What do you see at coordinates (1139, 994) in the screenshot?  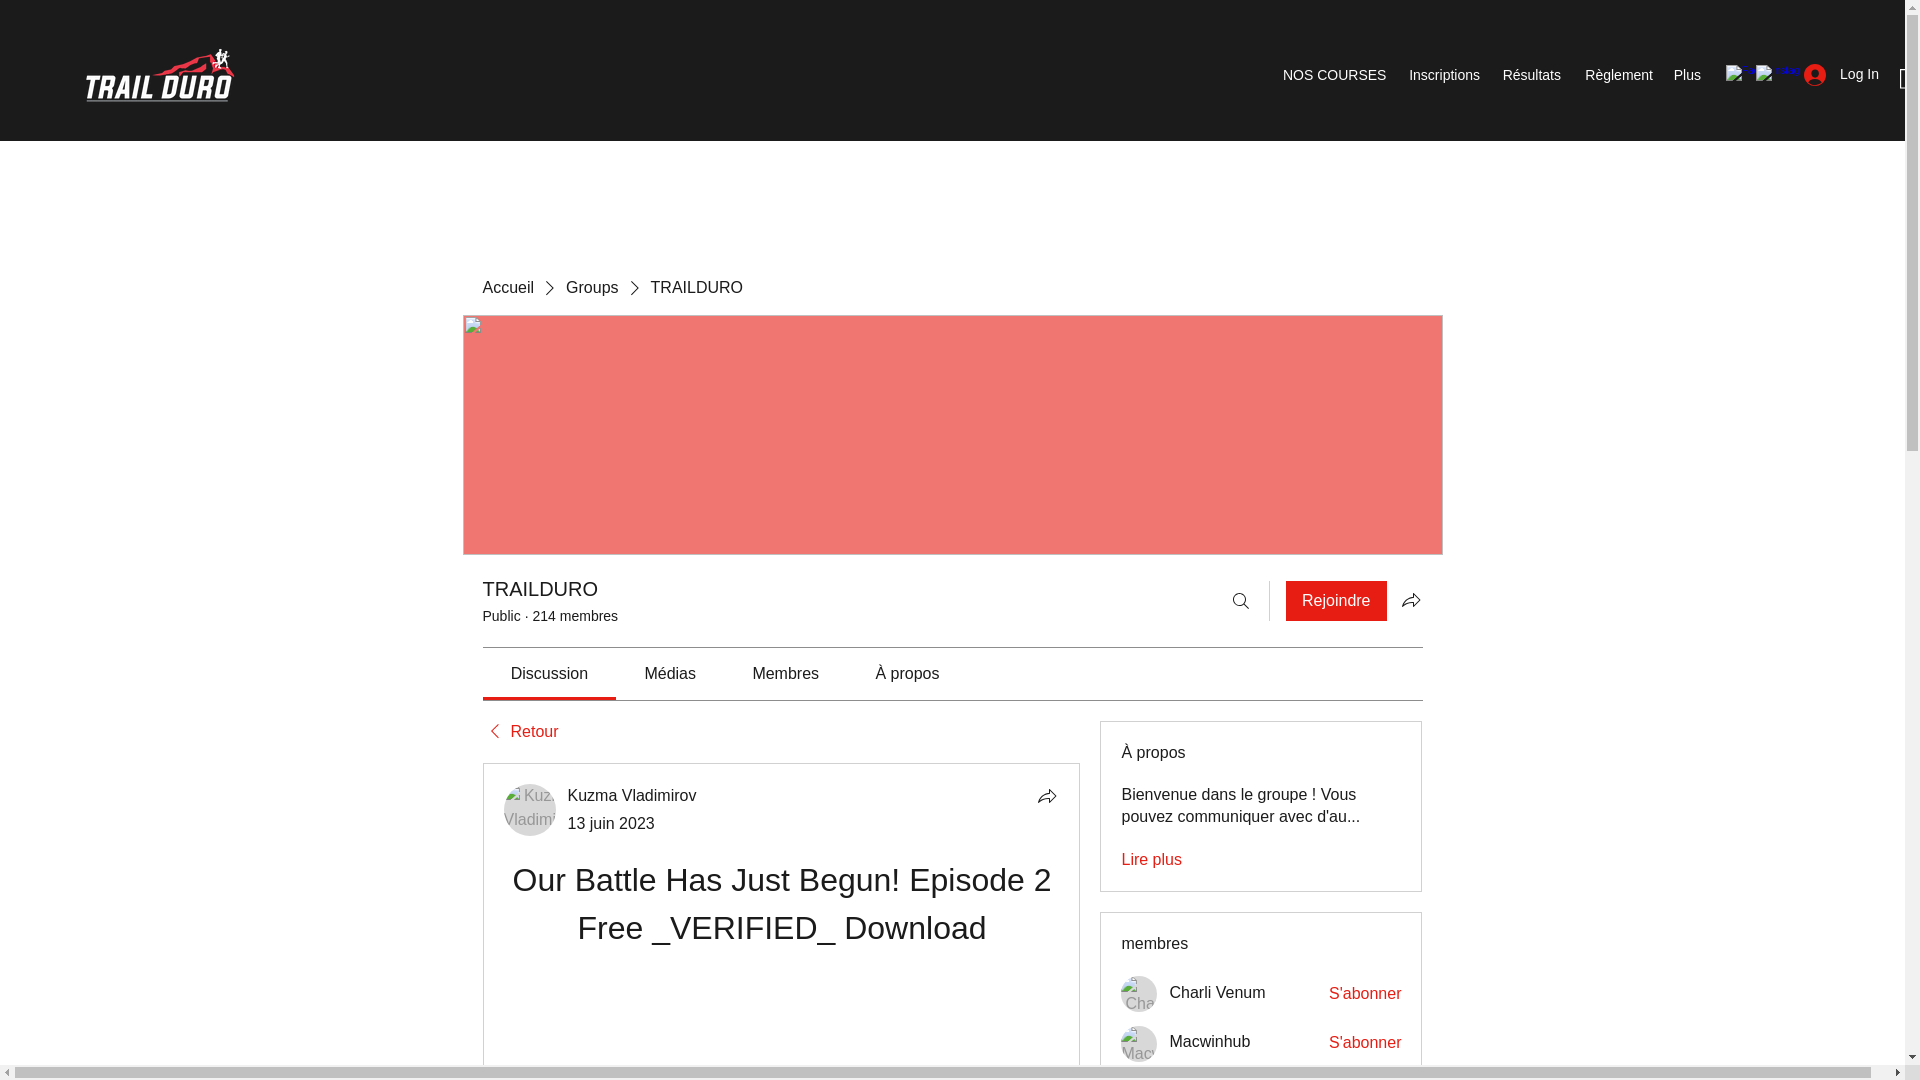 I see `Charli Venum` at bounding box center [1139, 994].